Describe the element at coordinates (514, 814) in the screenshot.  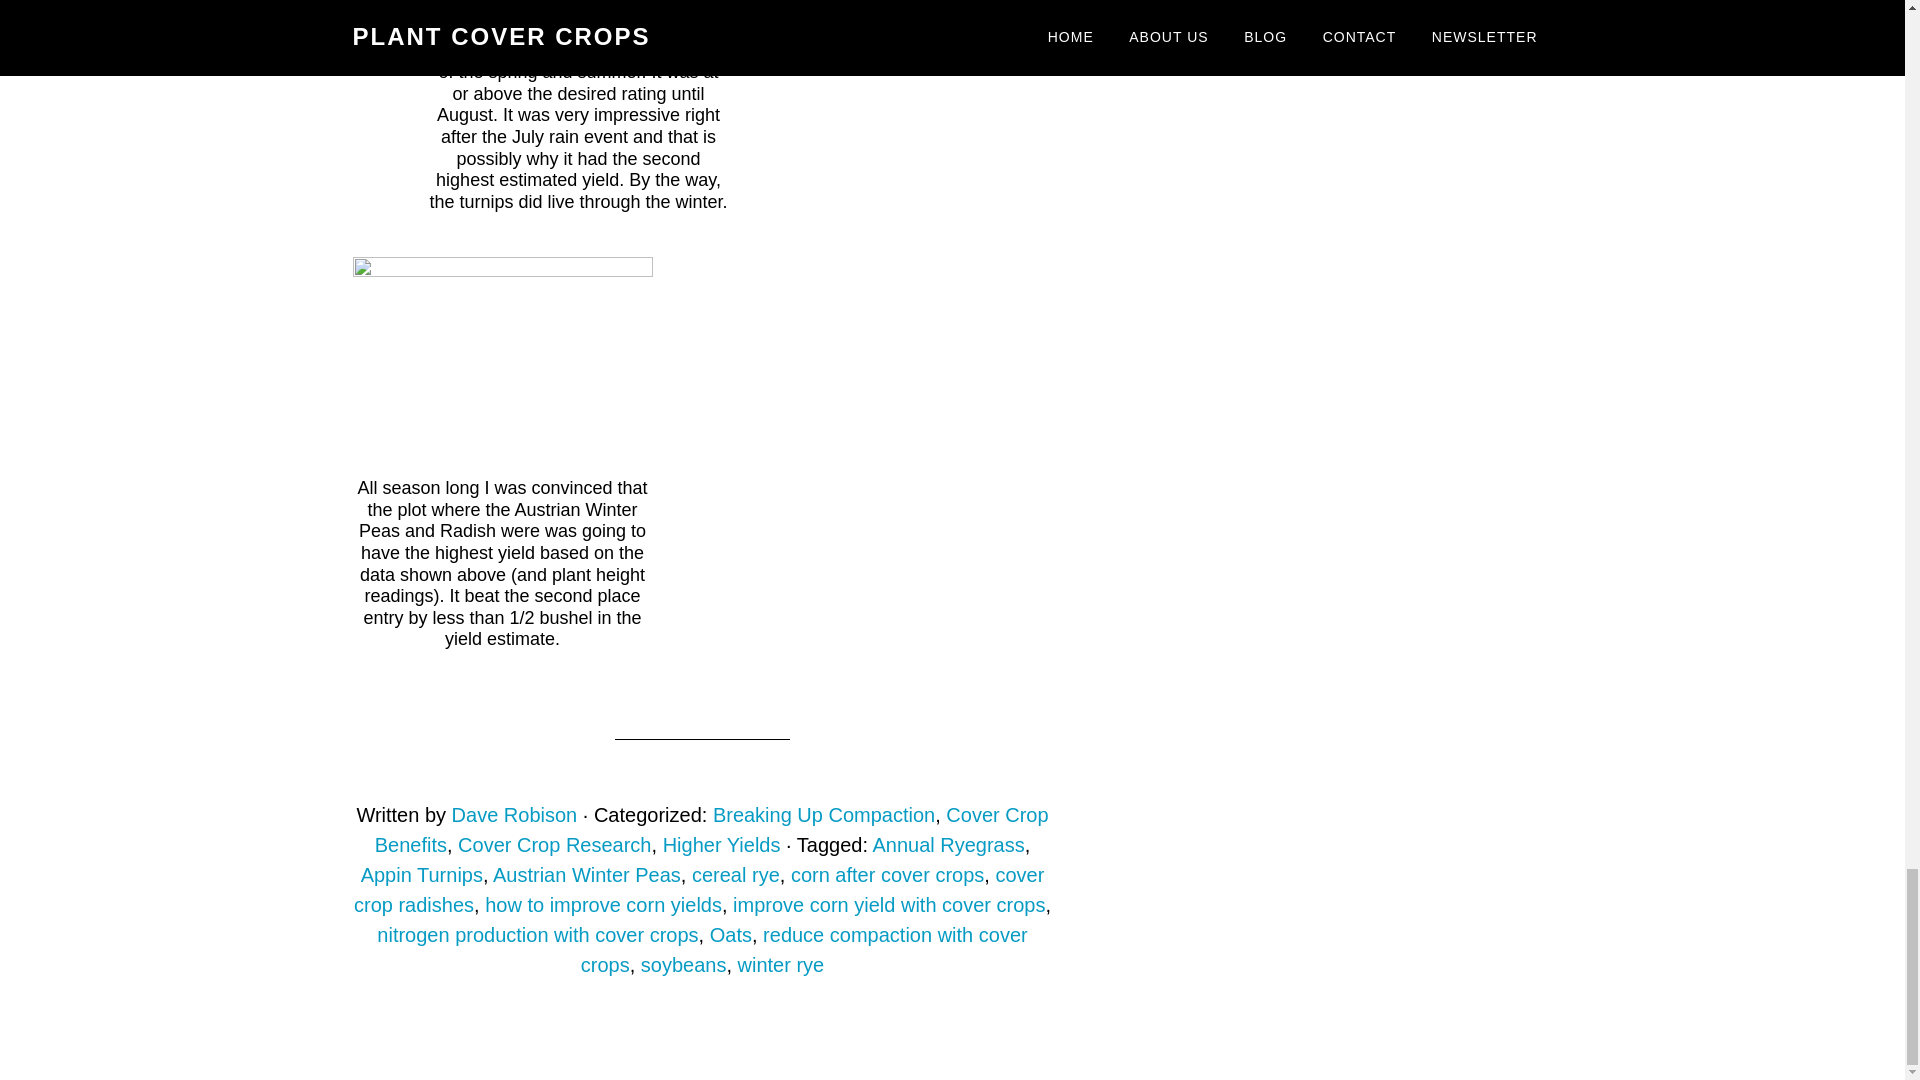
I see `Dave Robison` at that location.